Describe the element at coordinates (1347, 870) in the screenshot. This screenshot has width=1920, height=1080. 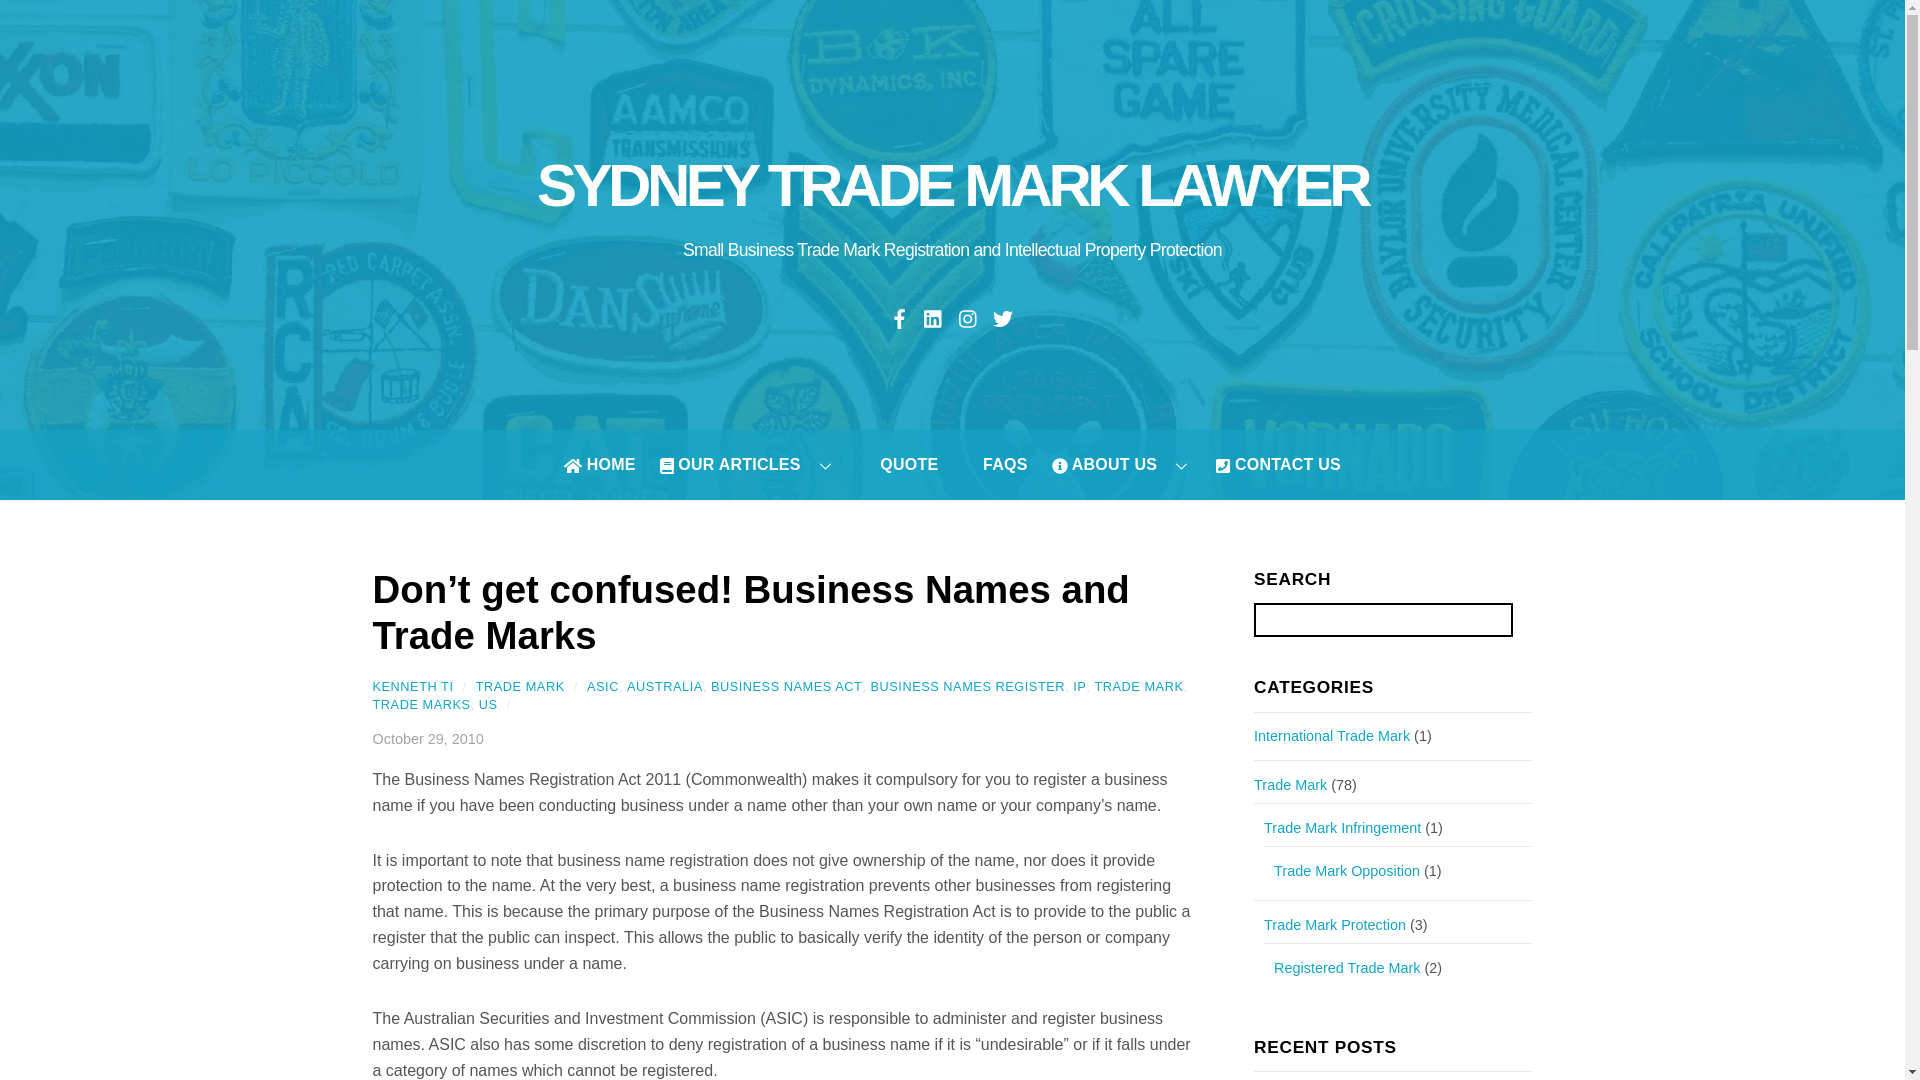
I see `Trade Mark Opposition` at that location.